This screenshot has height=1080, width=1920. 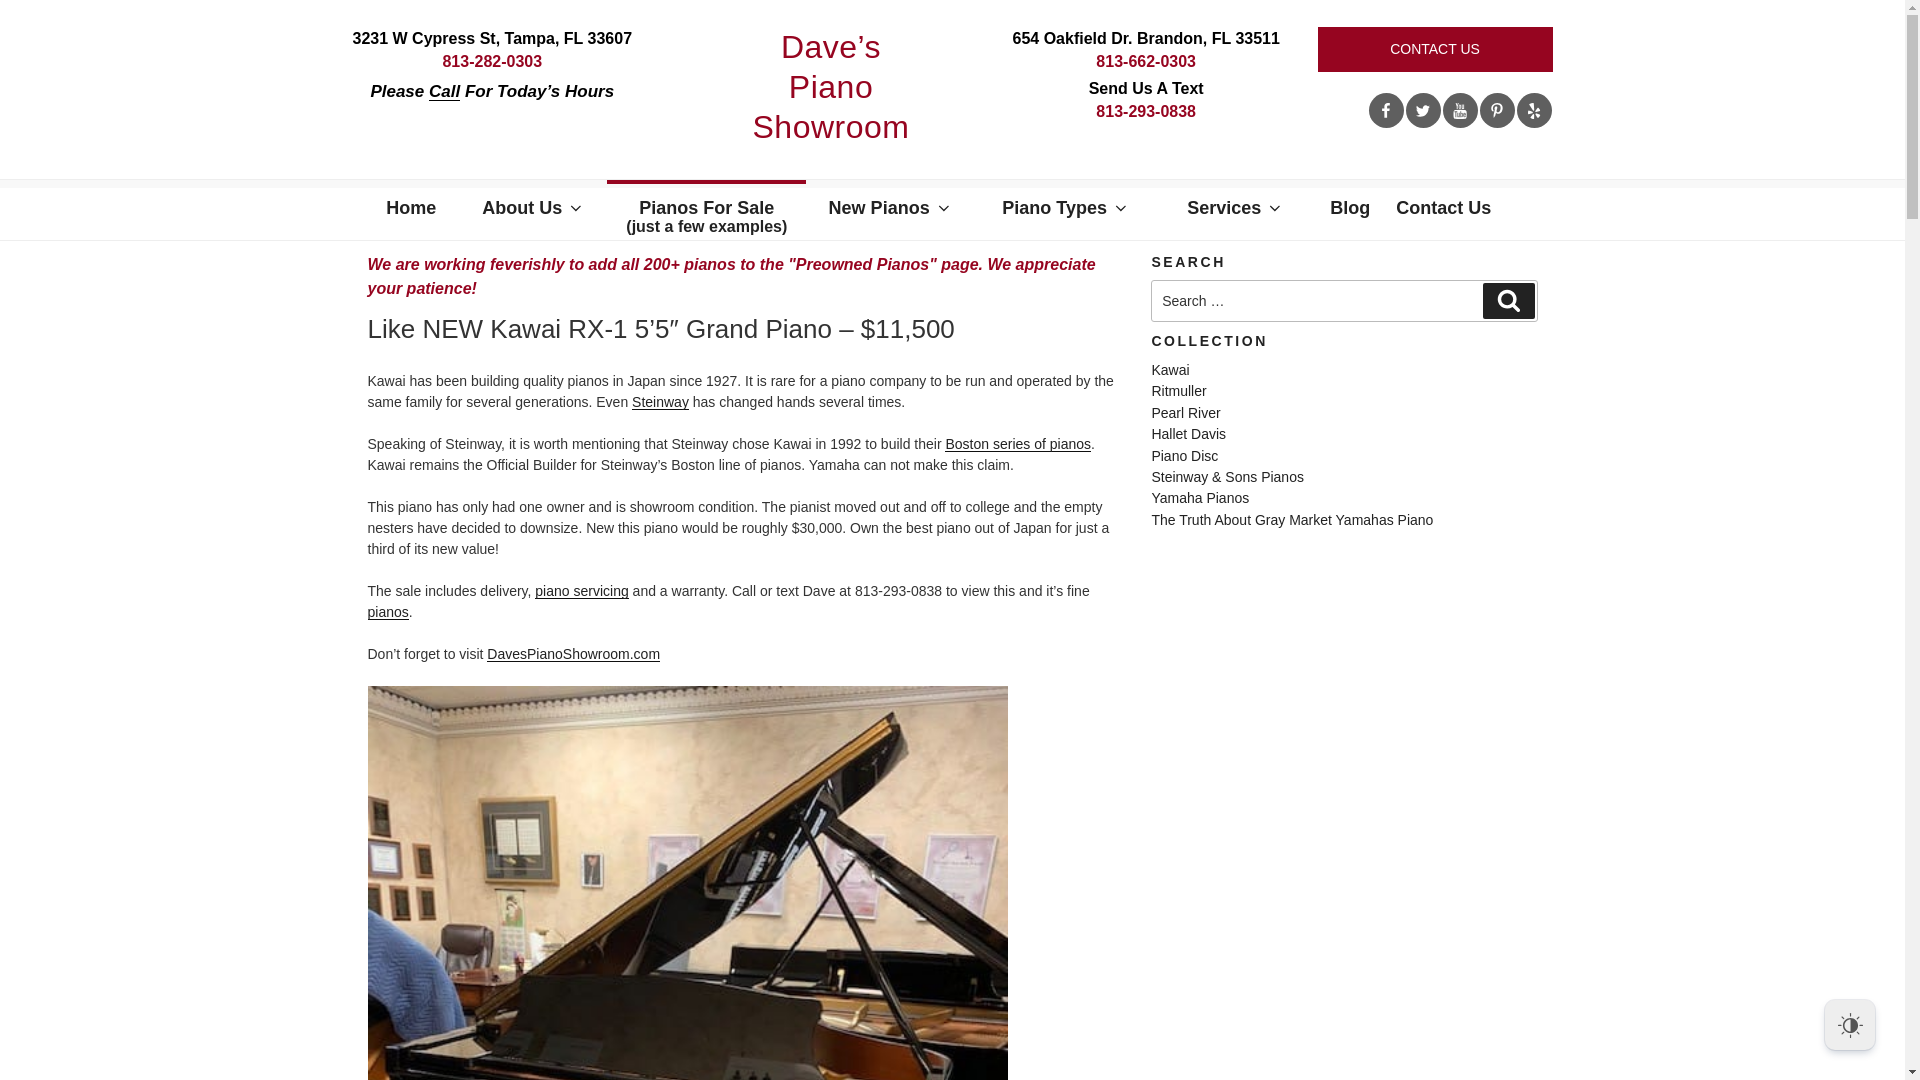 I want to click on 813-282-0303, so click(x=491, y=61).